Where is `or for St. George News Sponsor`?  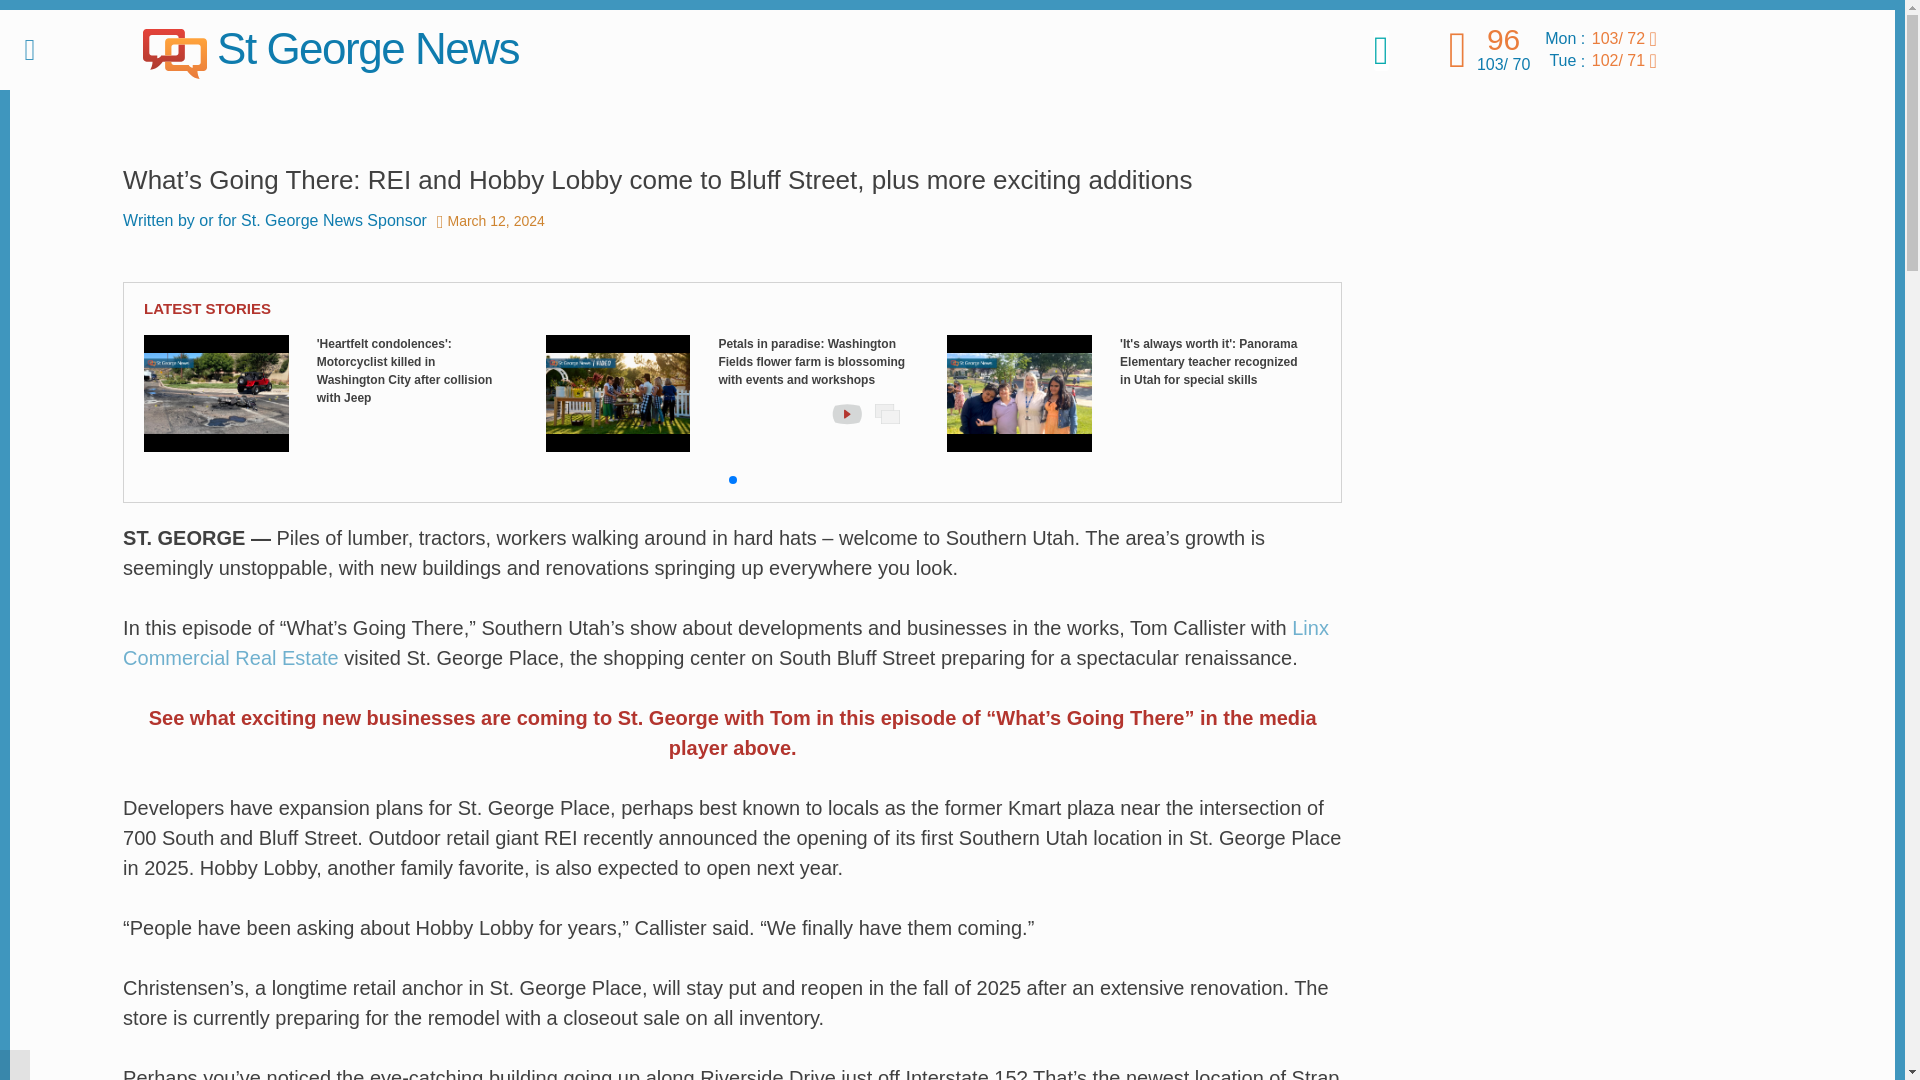
or for St. George News Sponsor is located at coordinates (312, 220).